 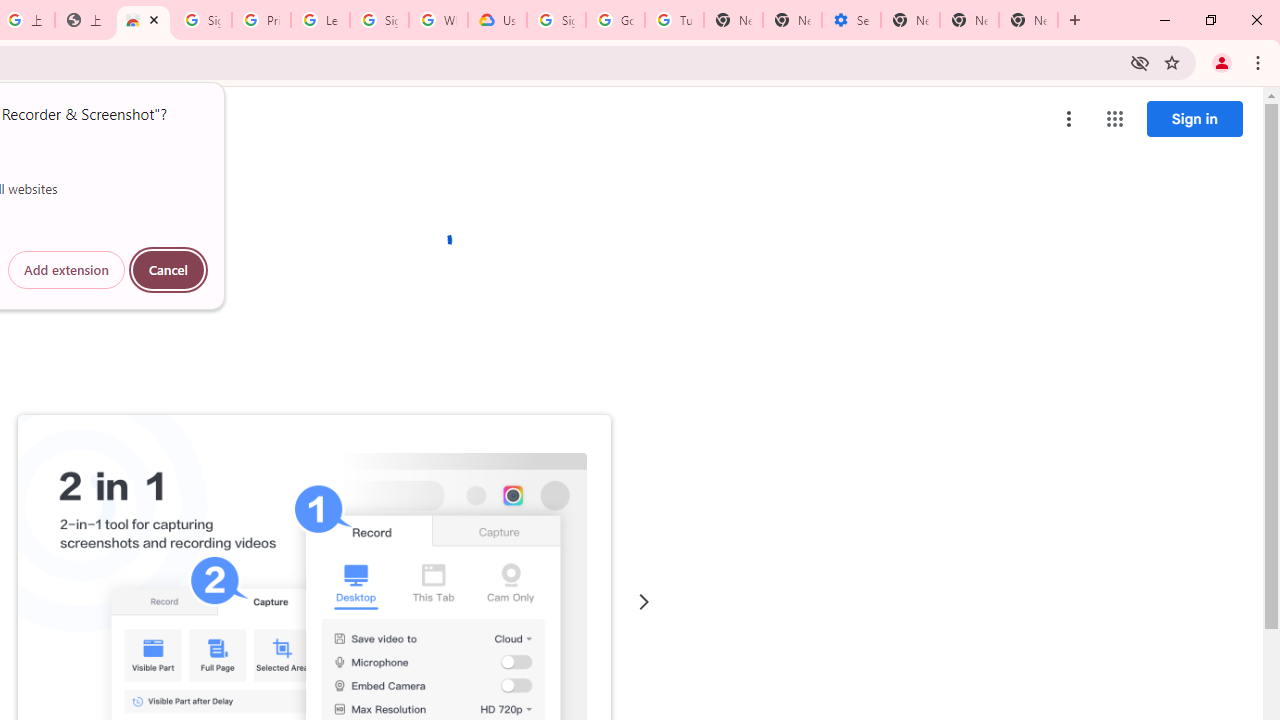 I want to click on Awesome Screen Recorder & Screenshot - Chrome Web Store, so click(x=142, y=20).